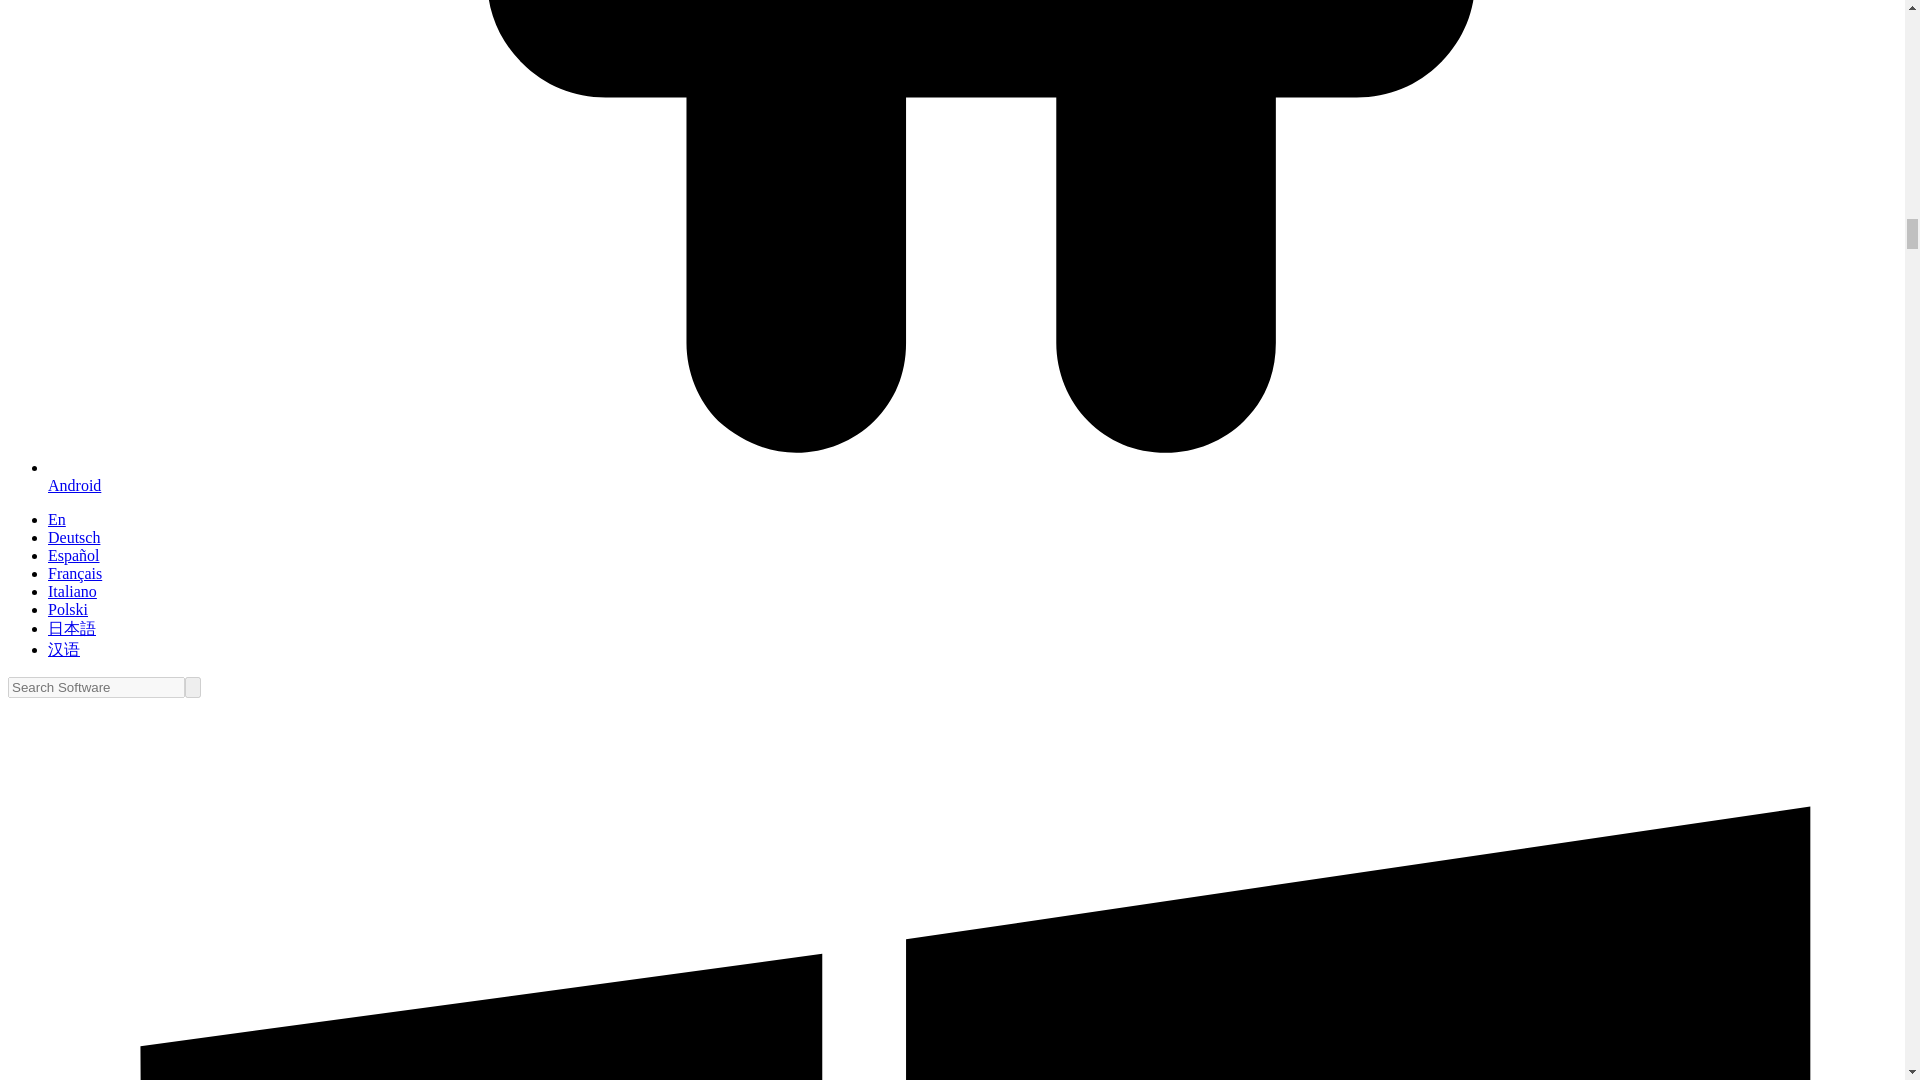 The image size is (1920, 1080). I want to click on En, so click(56, 519).